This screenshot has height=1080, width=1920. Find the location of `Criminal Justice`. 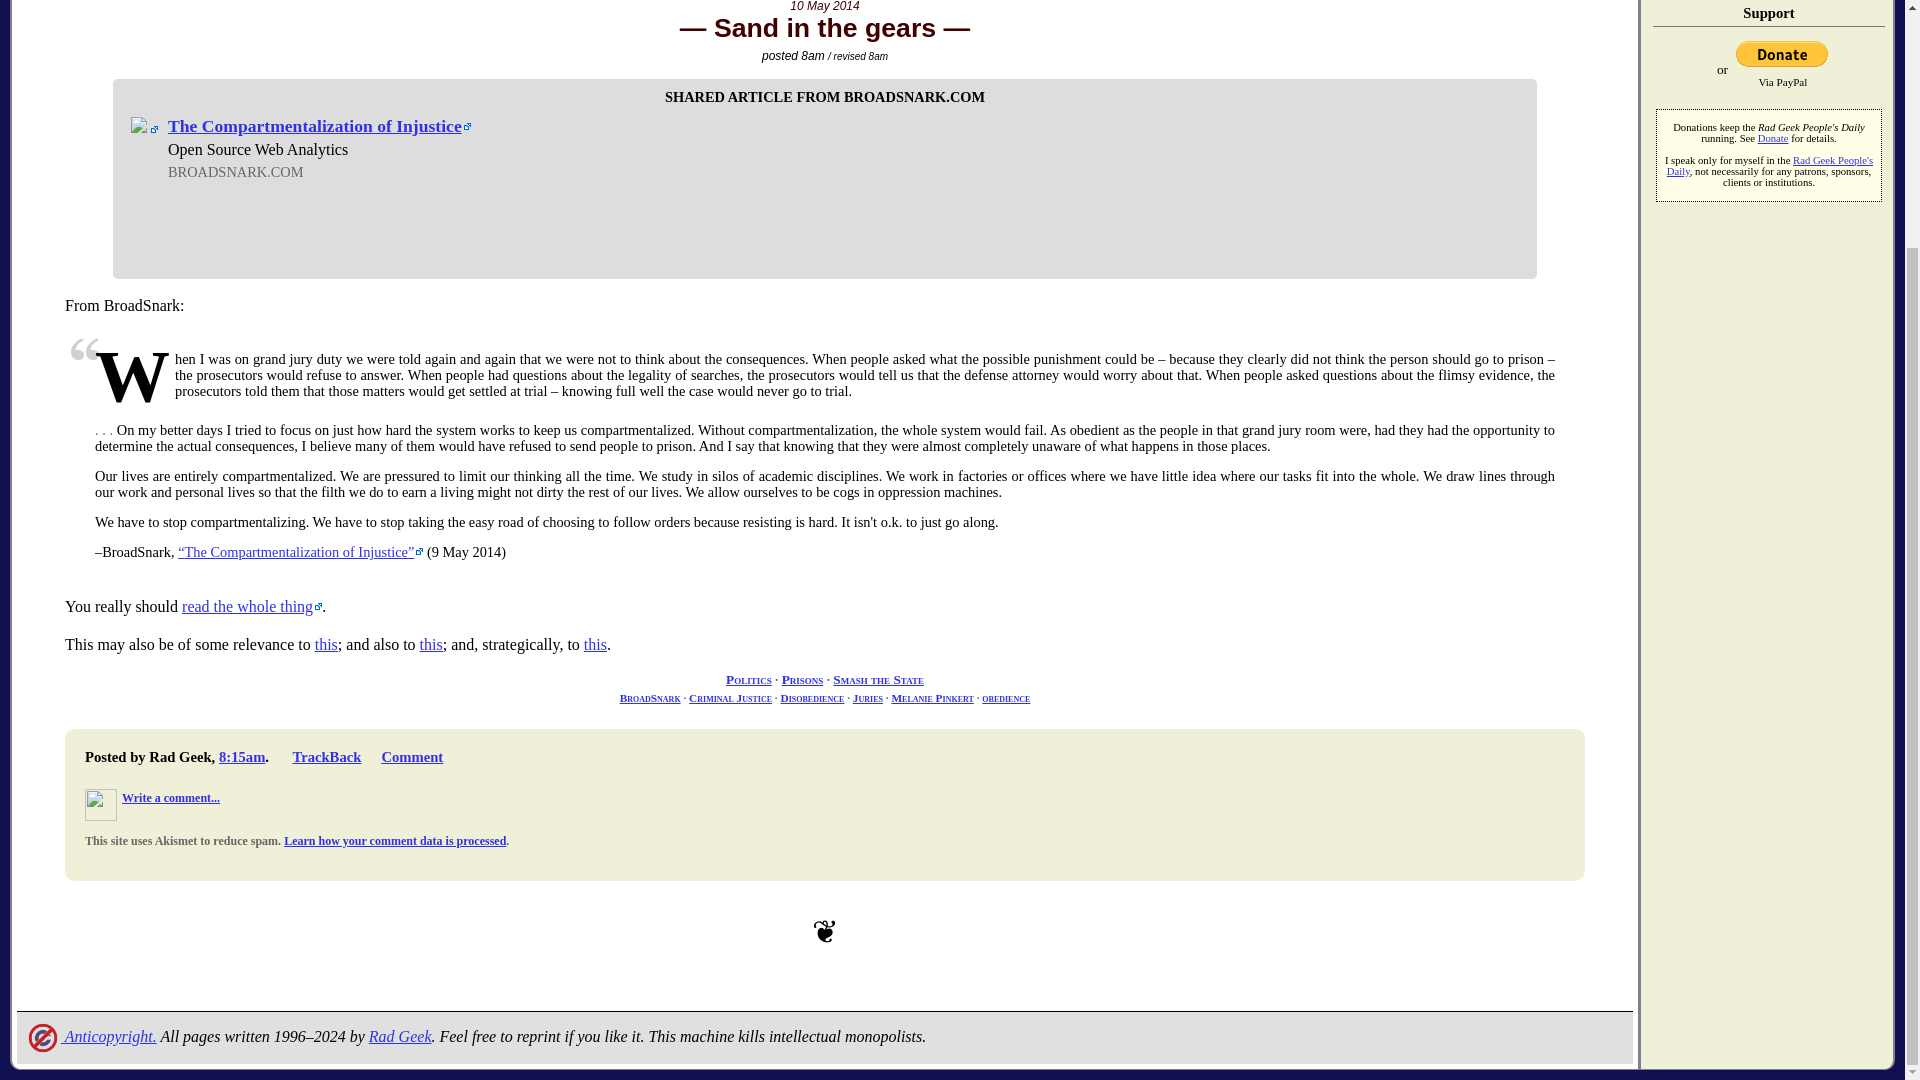

Criminal Justice is located at coordinates (730, 698).